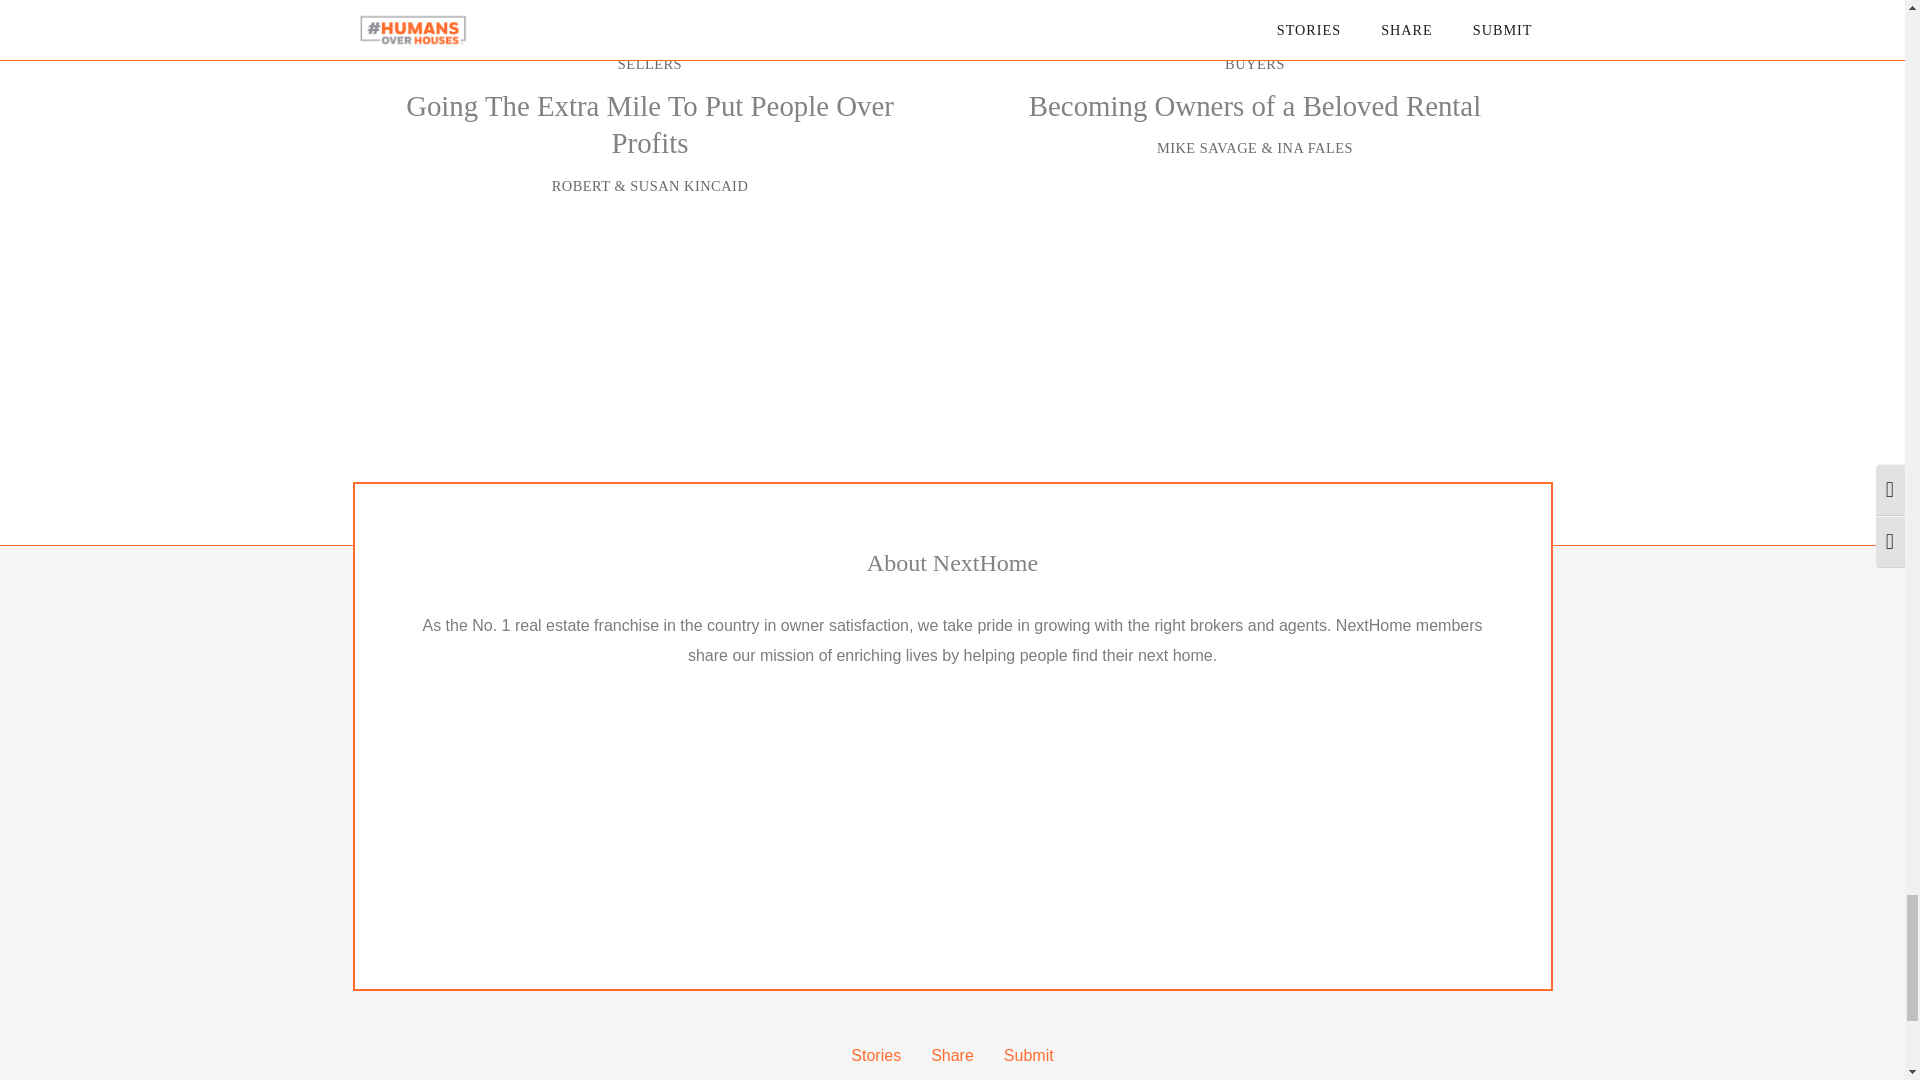 This screenshot has height=1080, width=1920. What do you see at coordinates (1028, 1055) in the screenshot?
I see `Submit` at bounding box center [1028, 1055].